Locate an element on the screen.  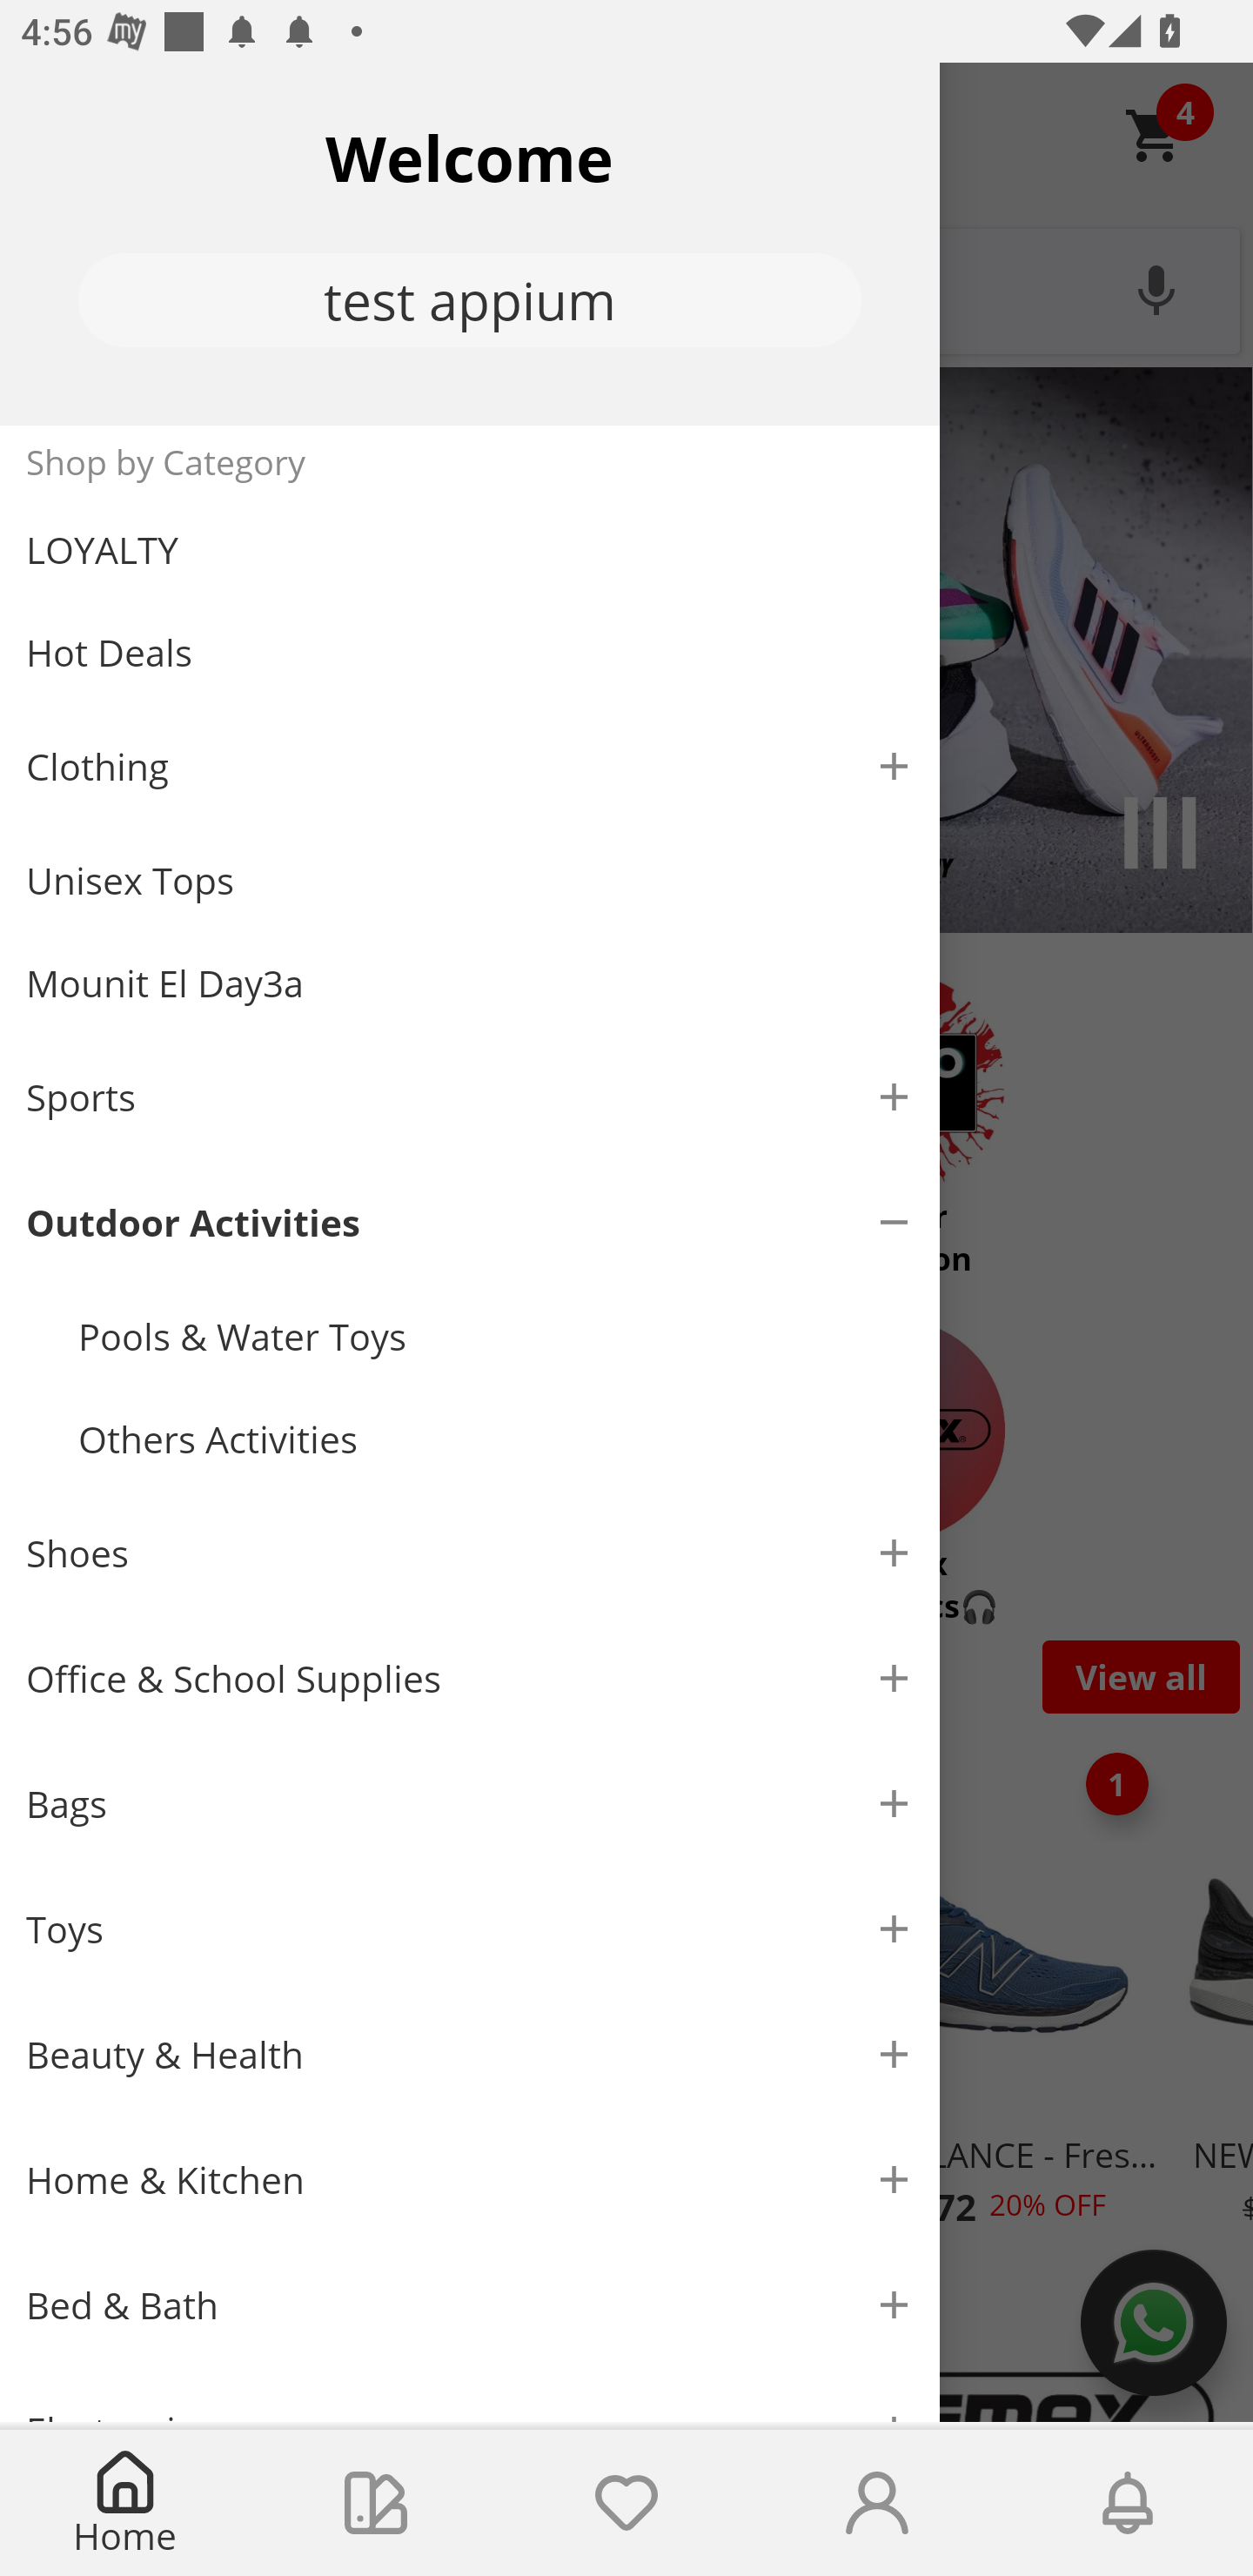
Collections is located at coordinates (376, 2503).